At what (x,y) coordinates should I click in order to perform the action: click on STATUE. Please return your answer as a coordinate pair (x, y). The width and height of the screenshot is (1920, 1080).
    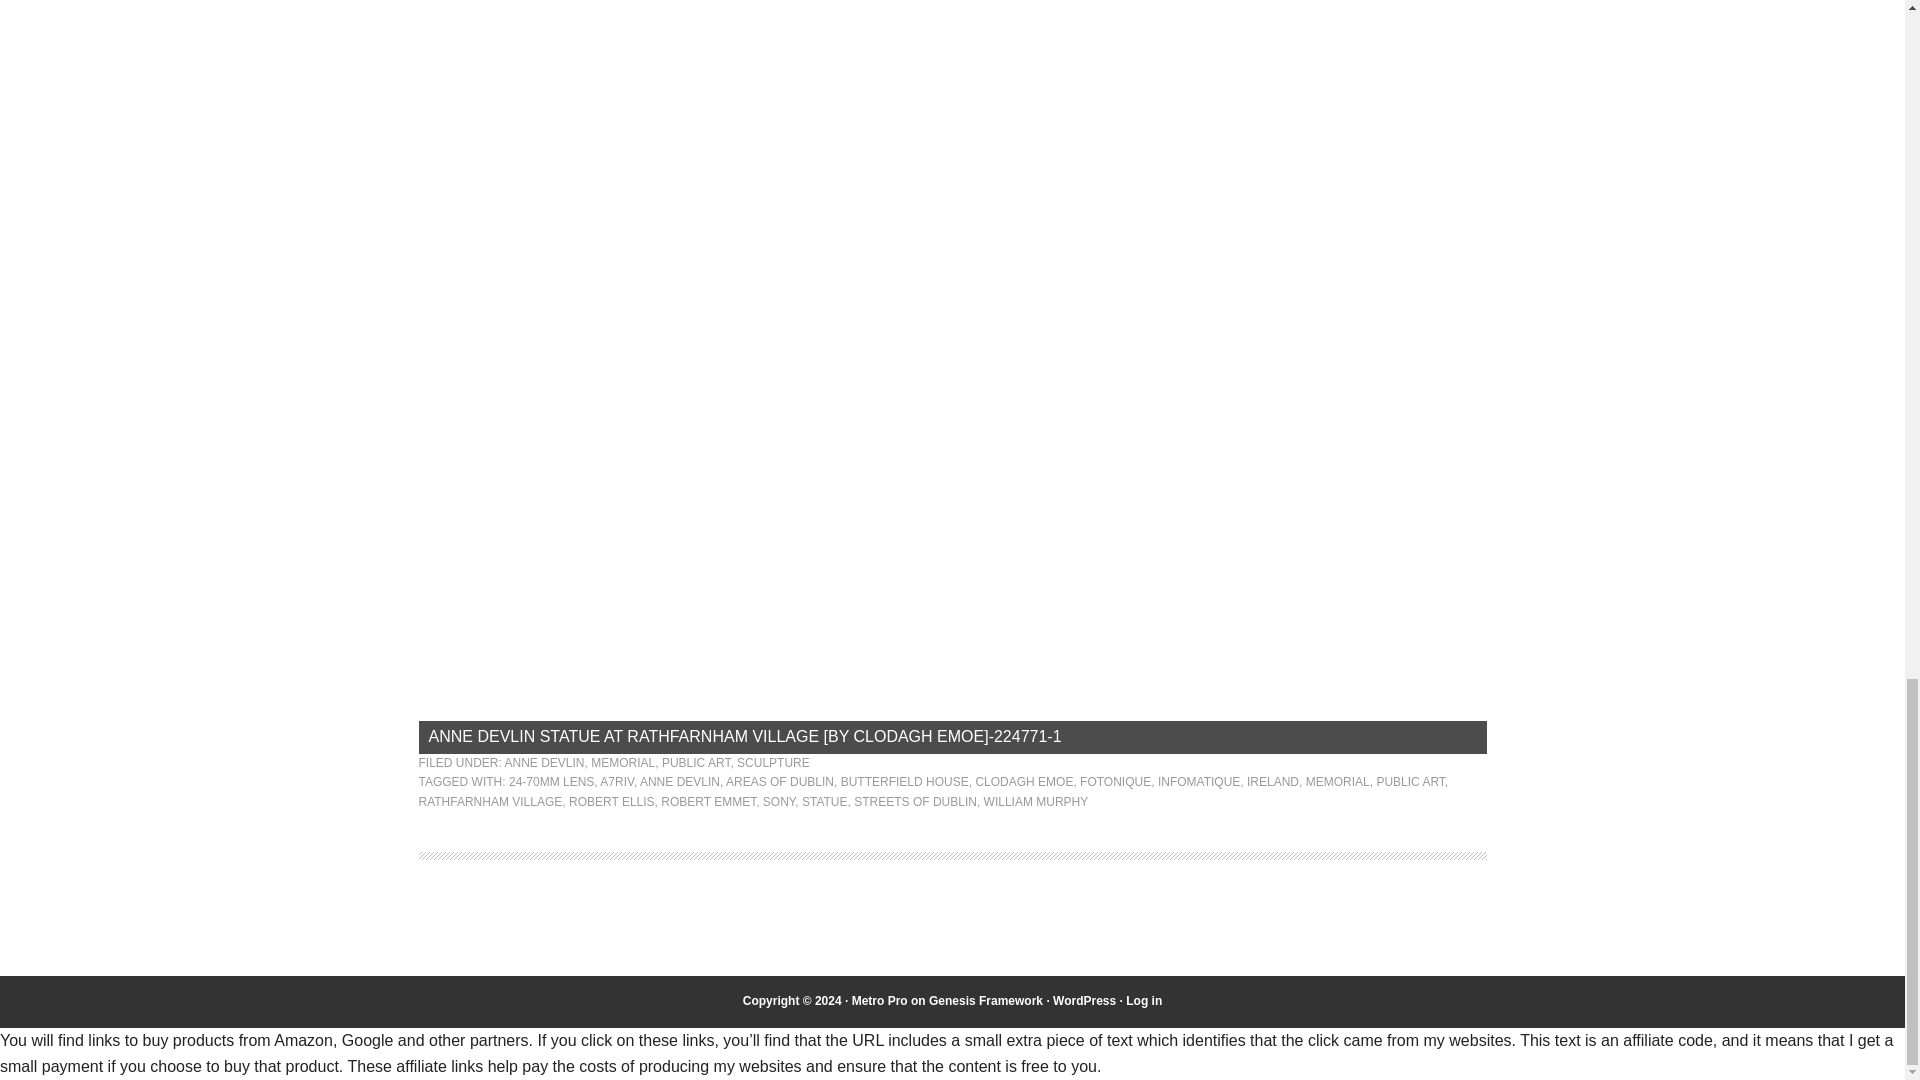
    Looking at the image, I should click on (825, 801).